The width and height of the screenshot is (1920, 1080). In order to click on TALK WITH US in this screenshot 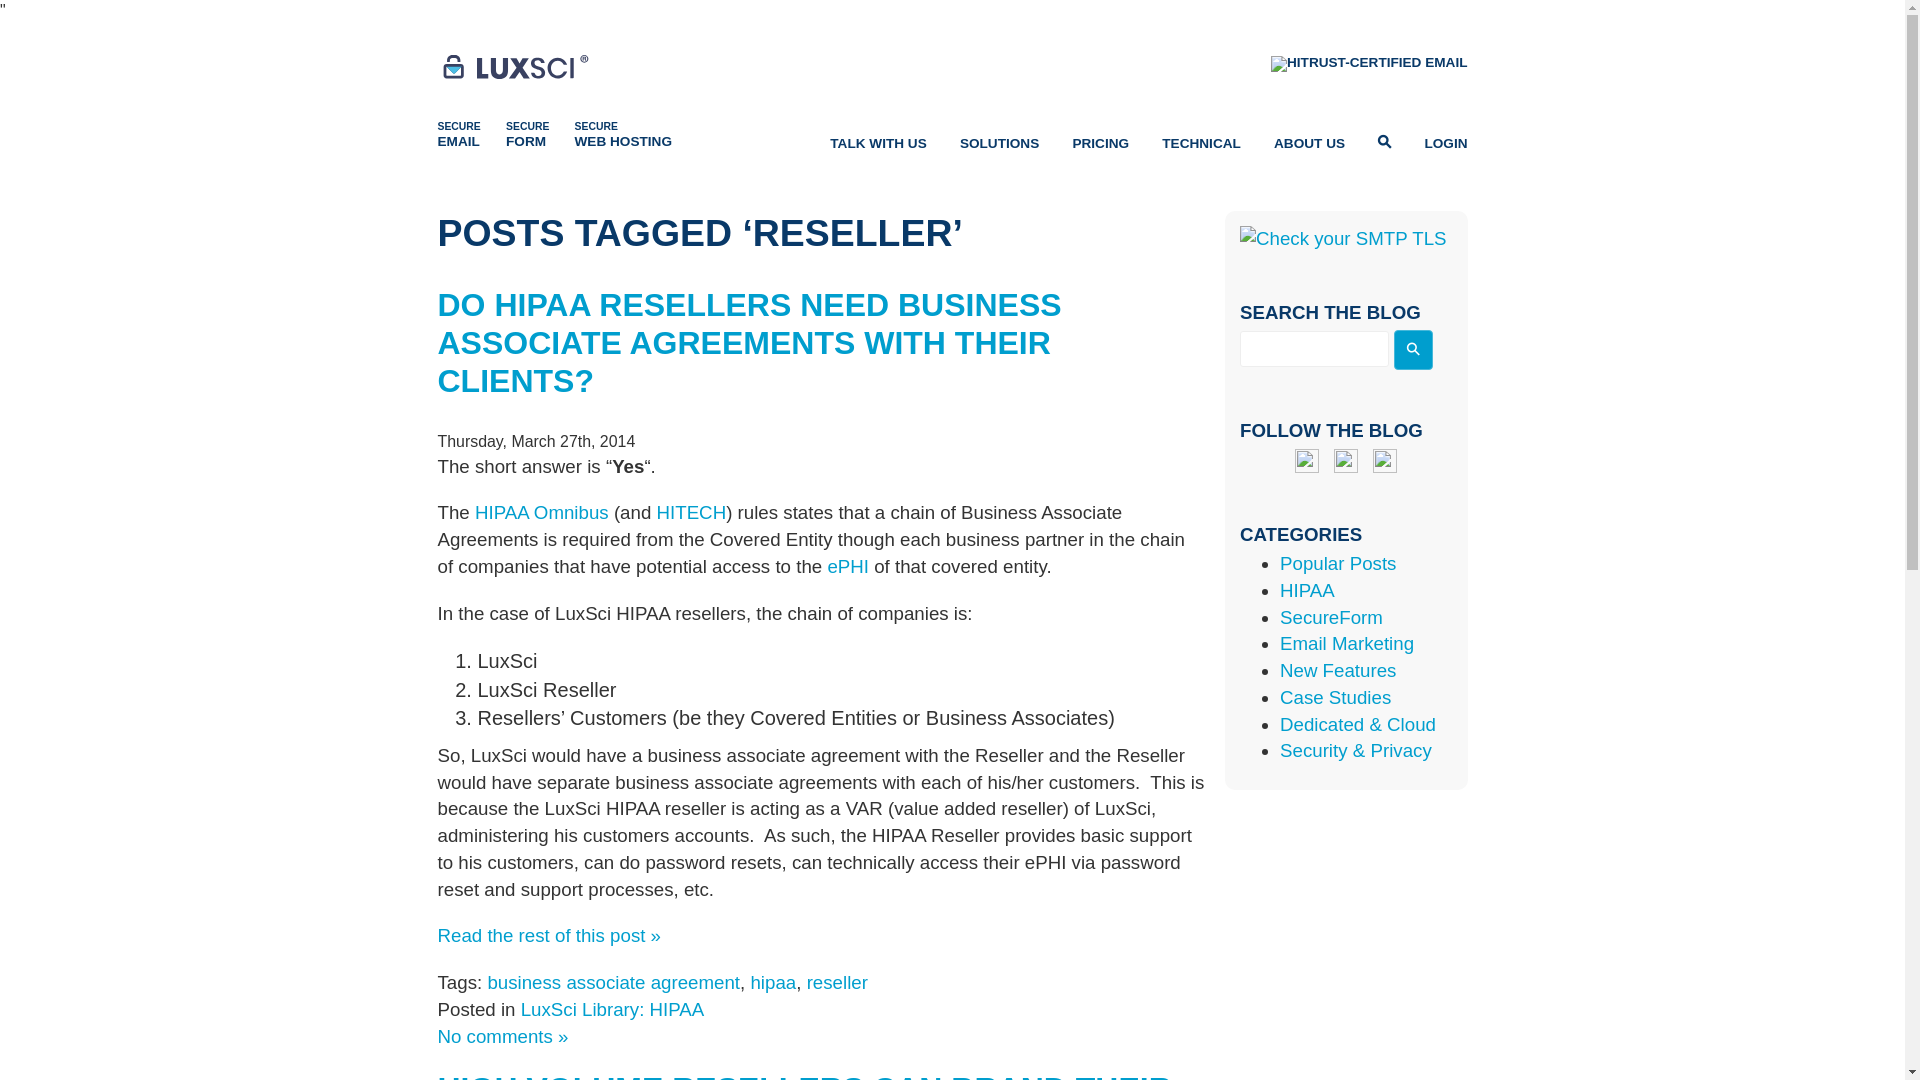, I will do `click(877, 143)`.